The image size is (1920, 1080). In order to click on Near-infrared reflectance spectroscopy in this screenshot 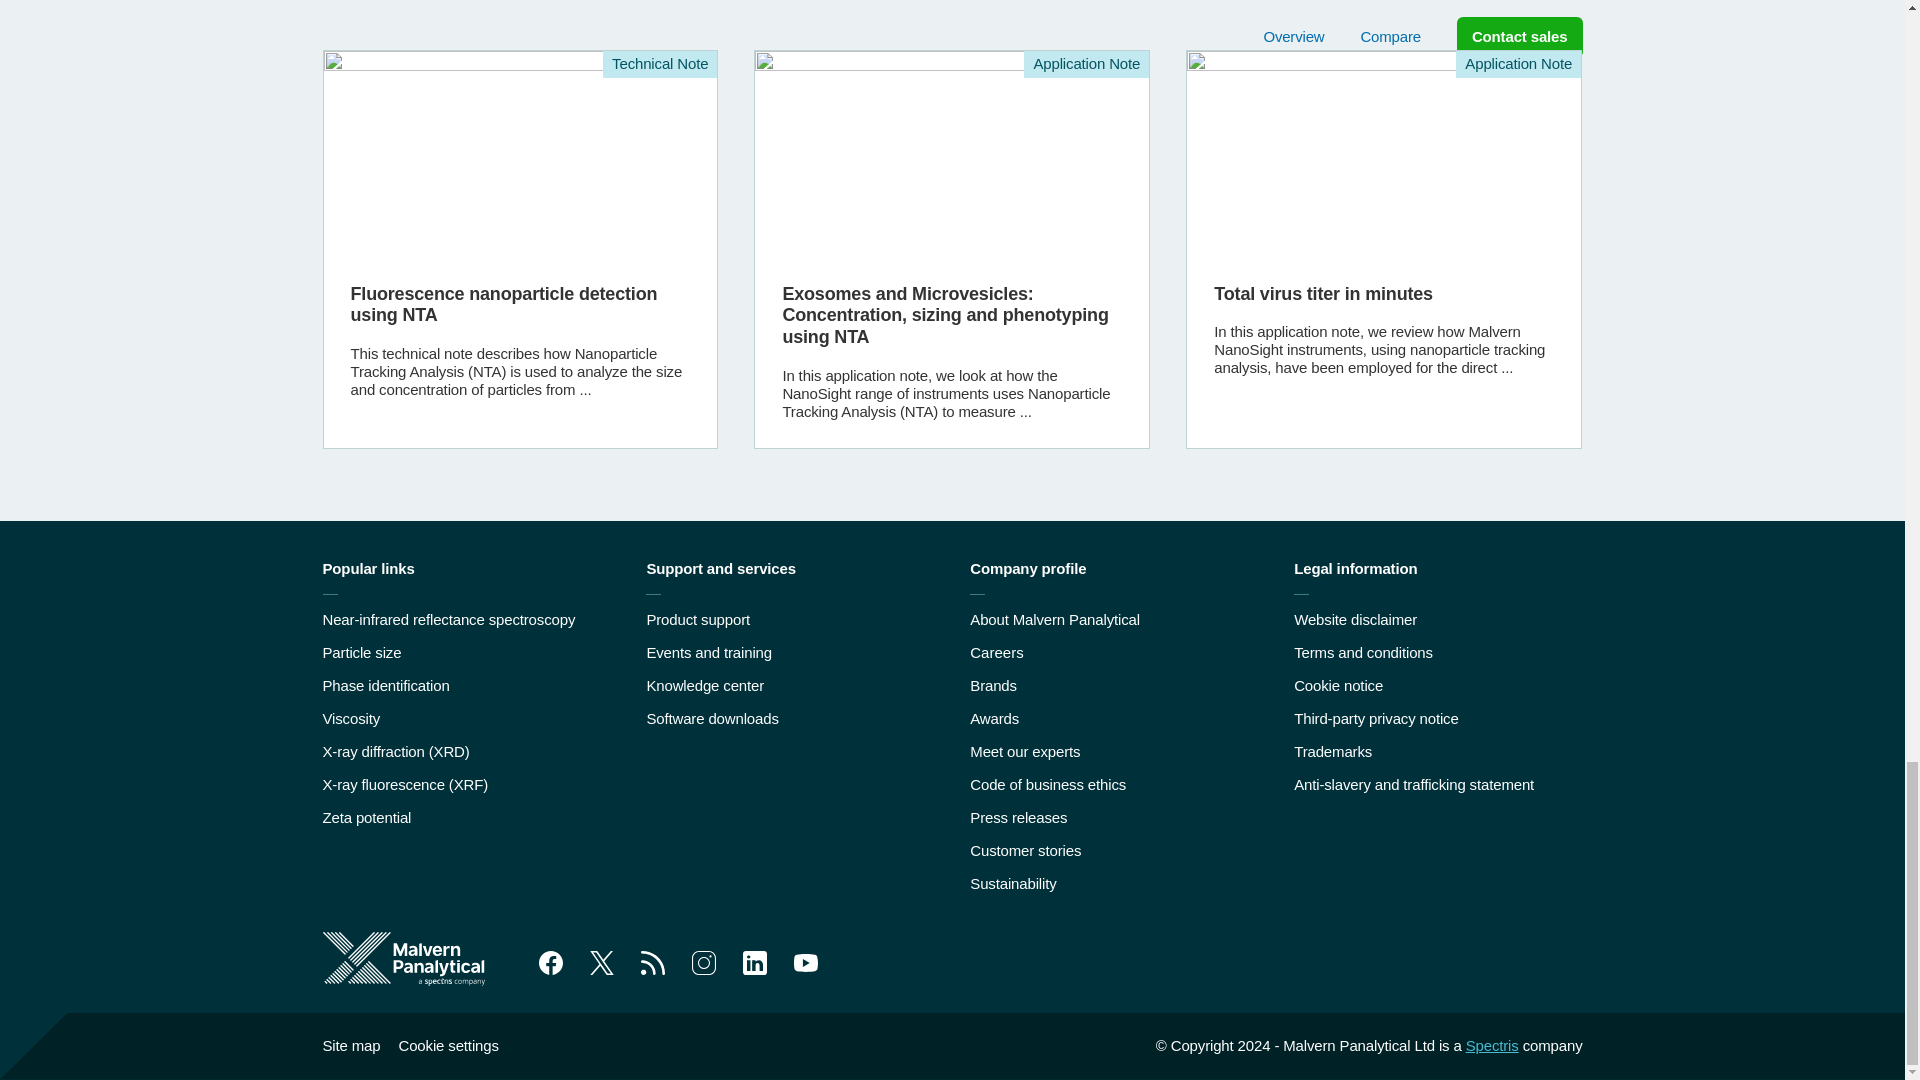, I will do `click(448, 619)`.